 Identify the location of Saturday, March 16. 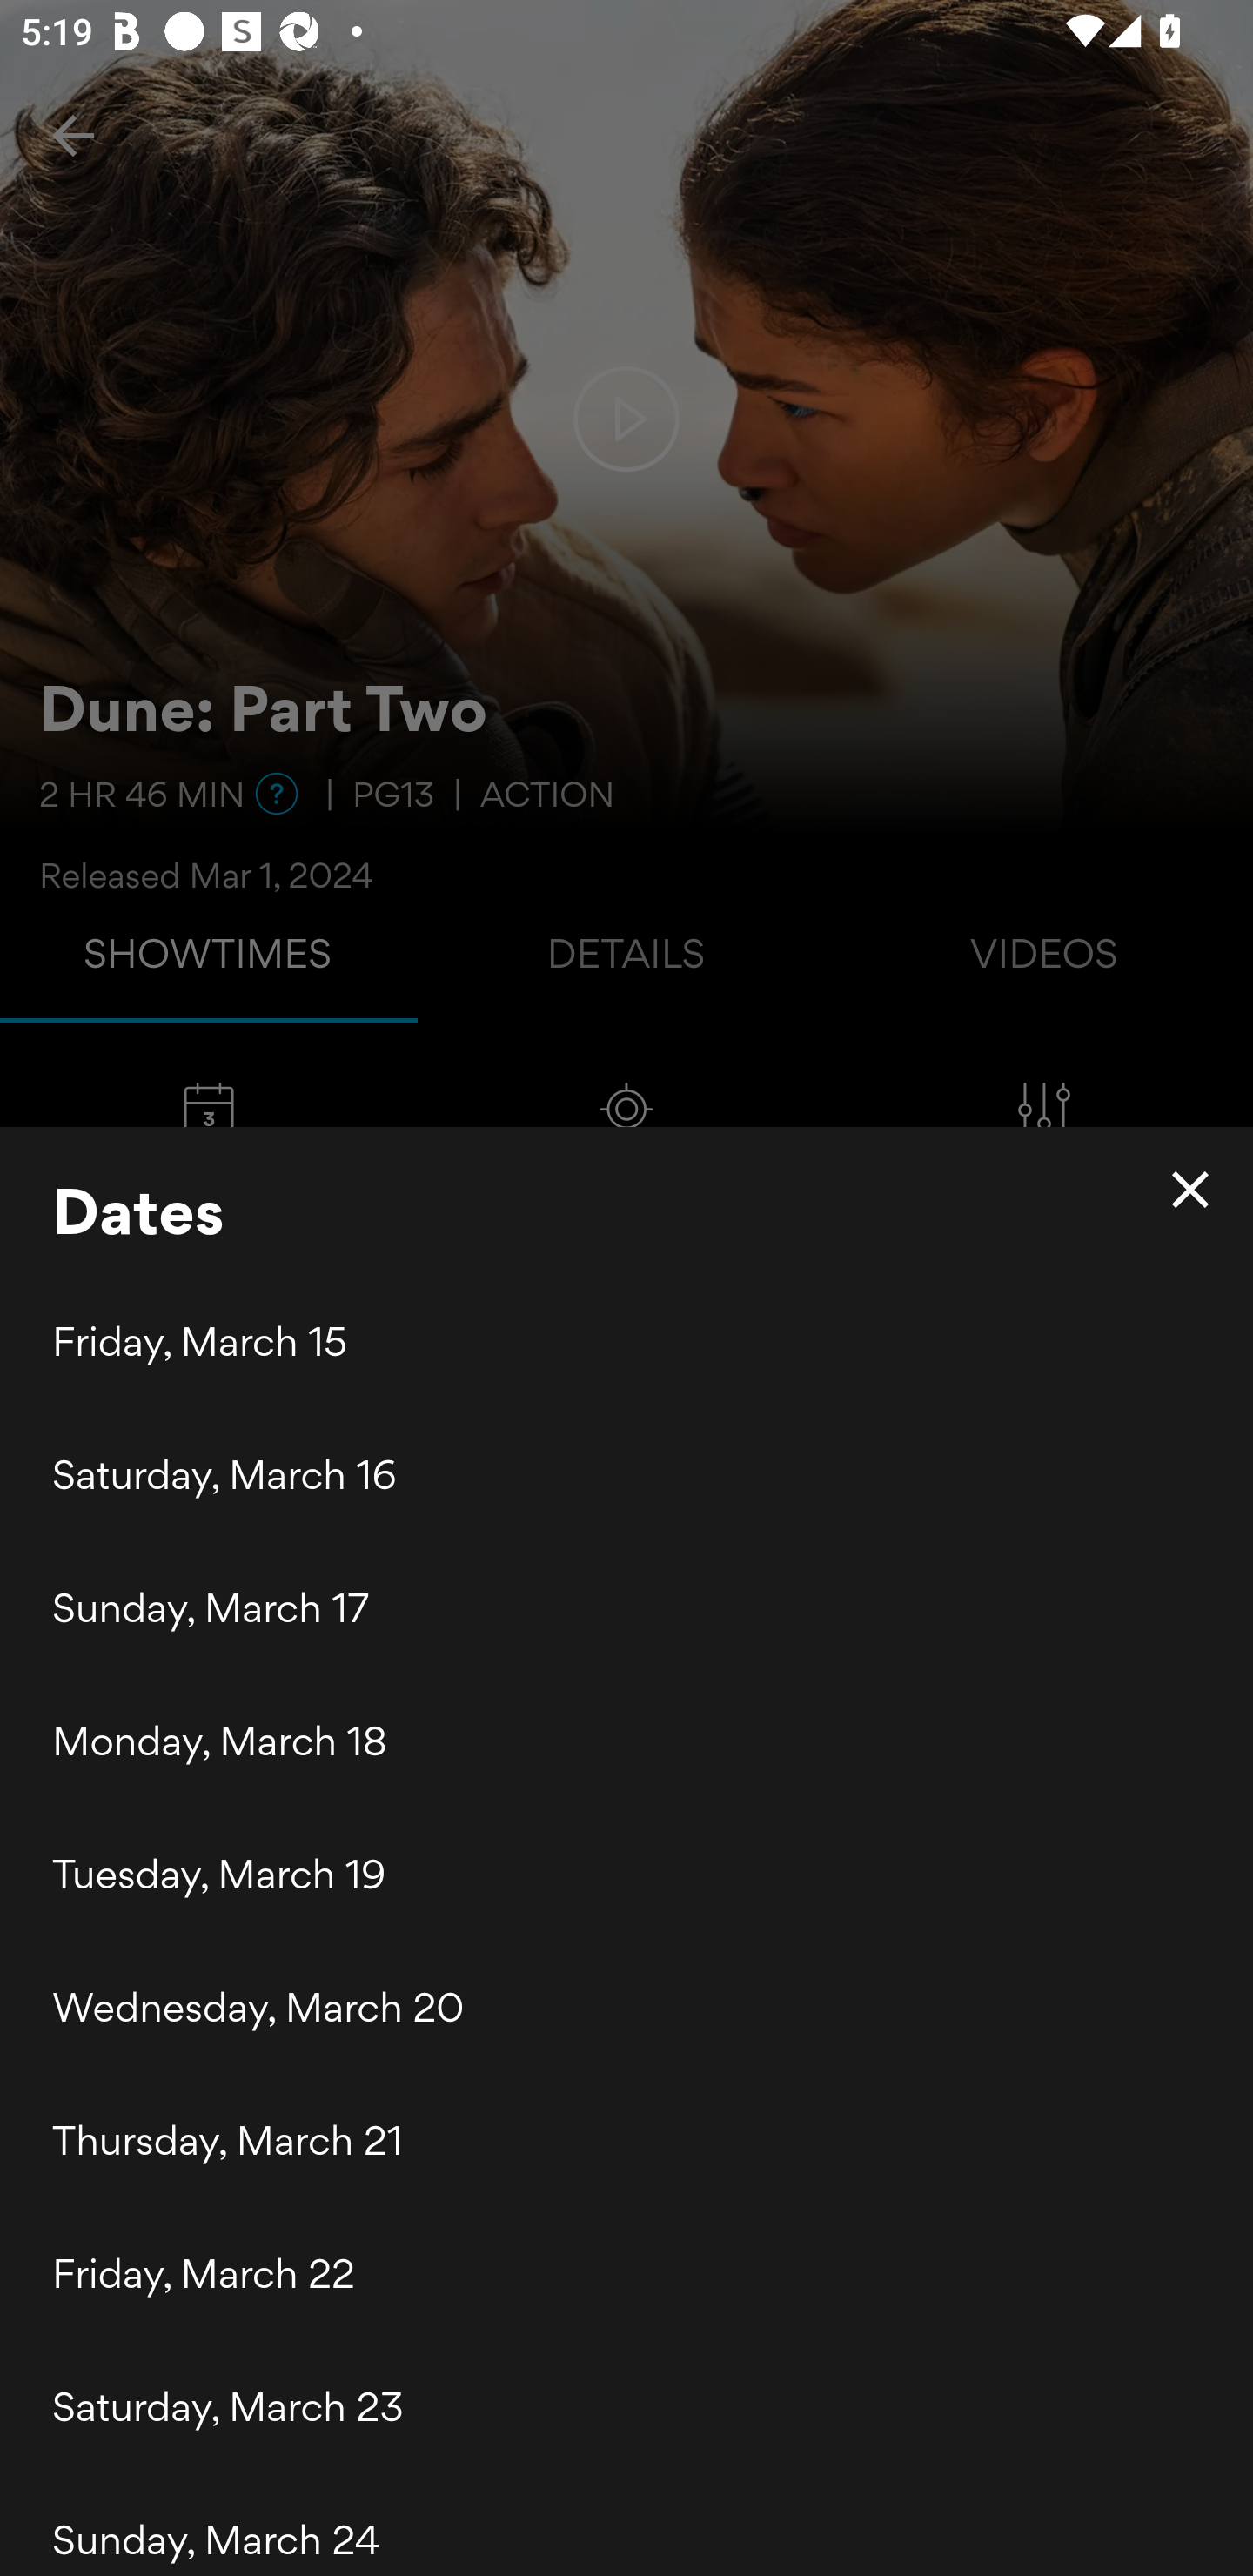
(626, 1474).